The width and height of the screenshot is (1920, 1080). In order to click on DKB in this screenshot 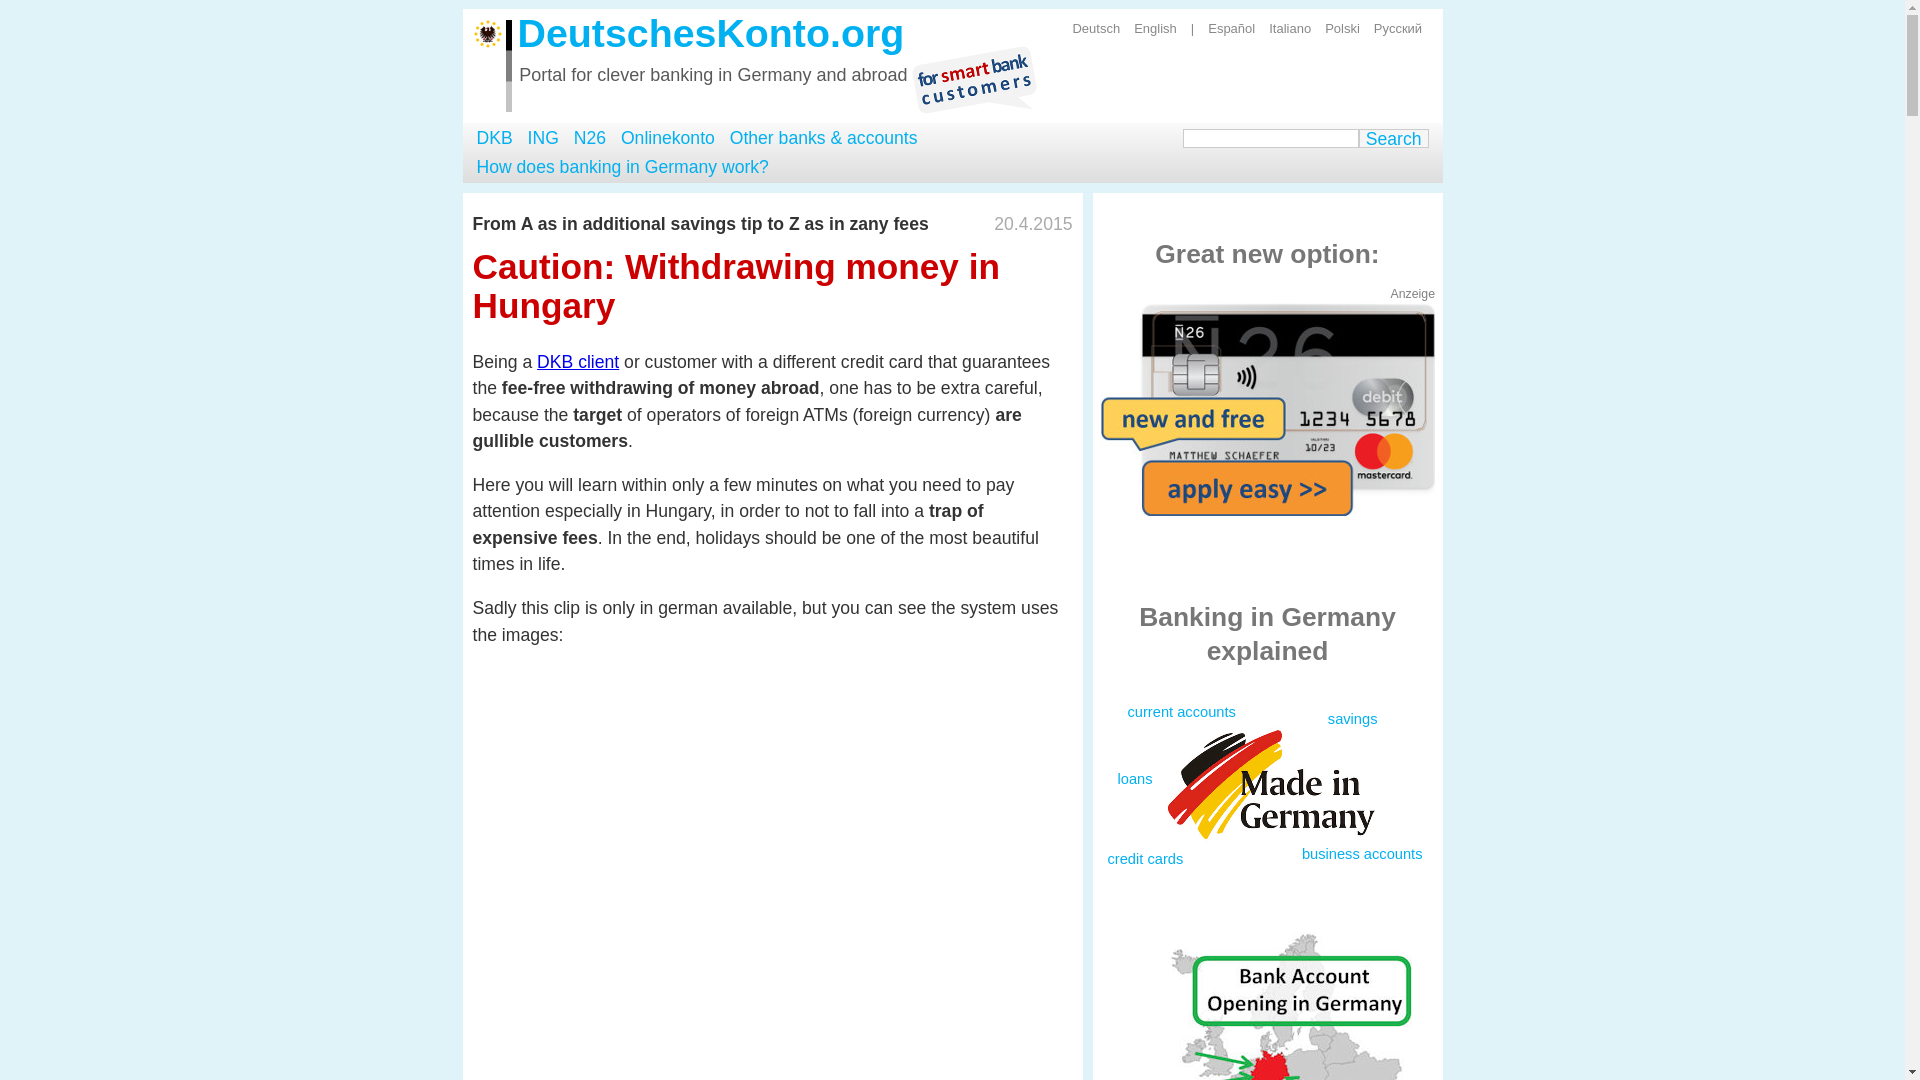, I will do `click(494, 138)`.